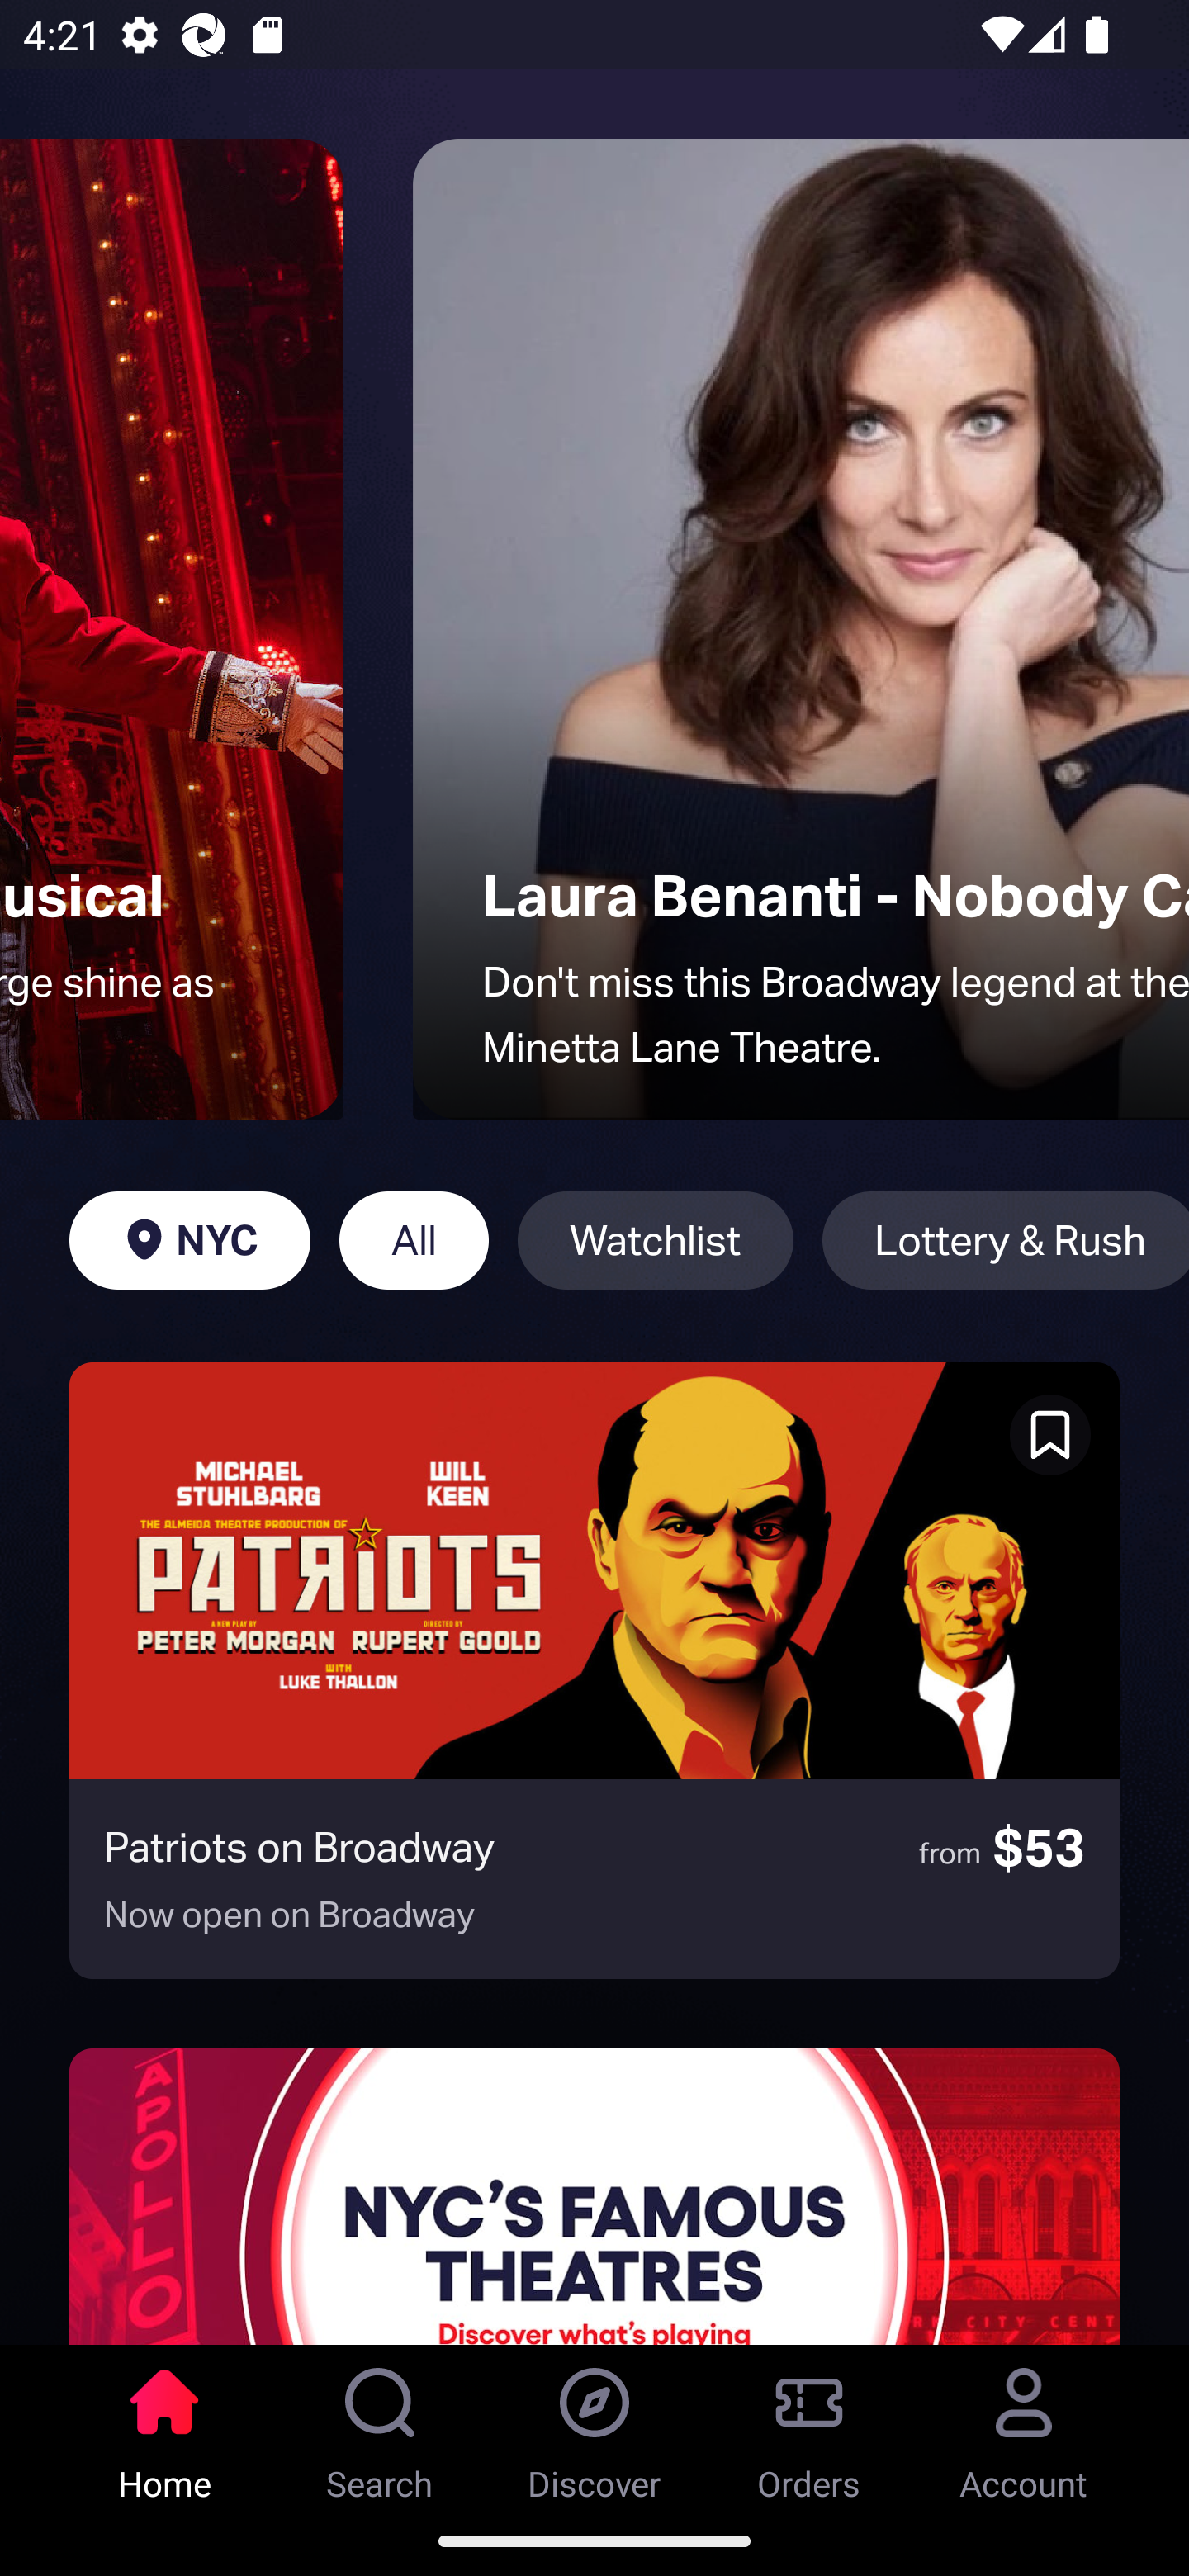 The width and height of the screenshot is (1189, 2576). What do you see at coordinates (189, 1240) in the screenshot?
I see `NYC` at bounding box center [189, 1240].